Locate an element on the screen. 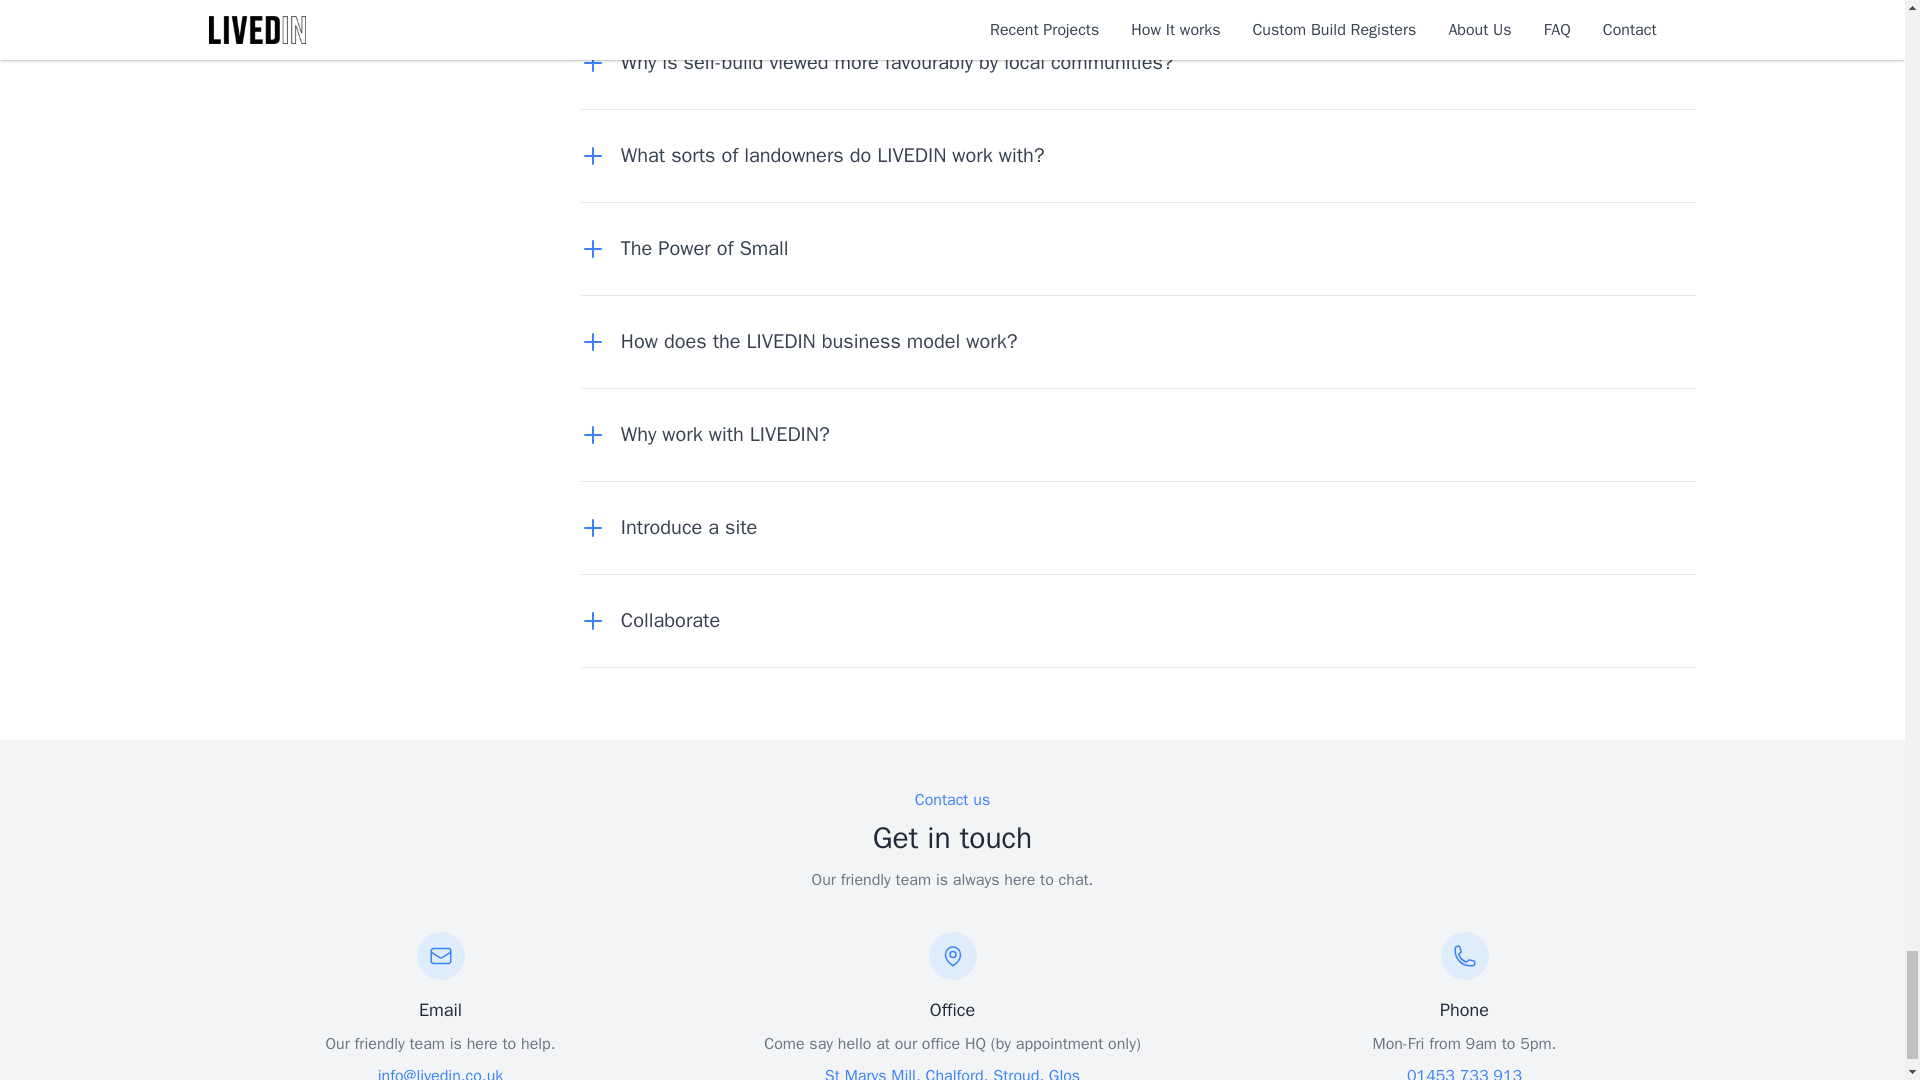  What sorts of landowners do LIVEDIN work with? is located at coordinates (821, 155).